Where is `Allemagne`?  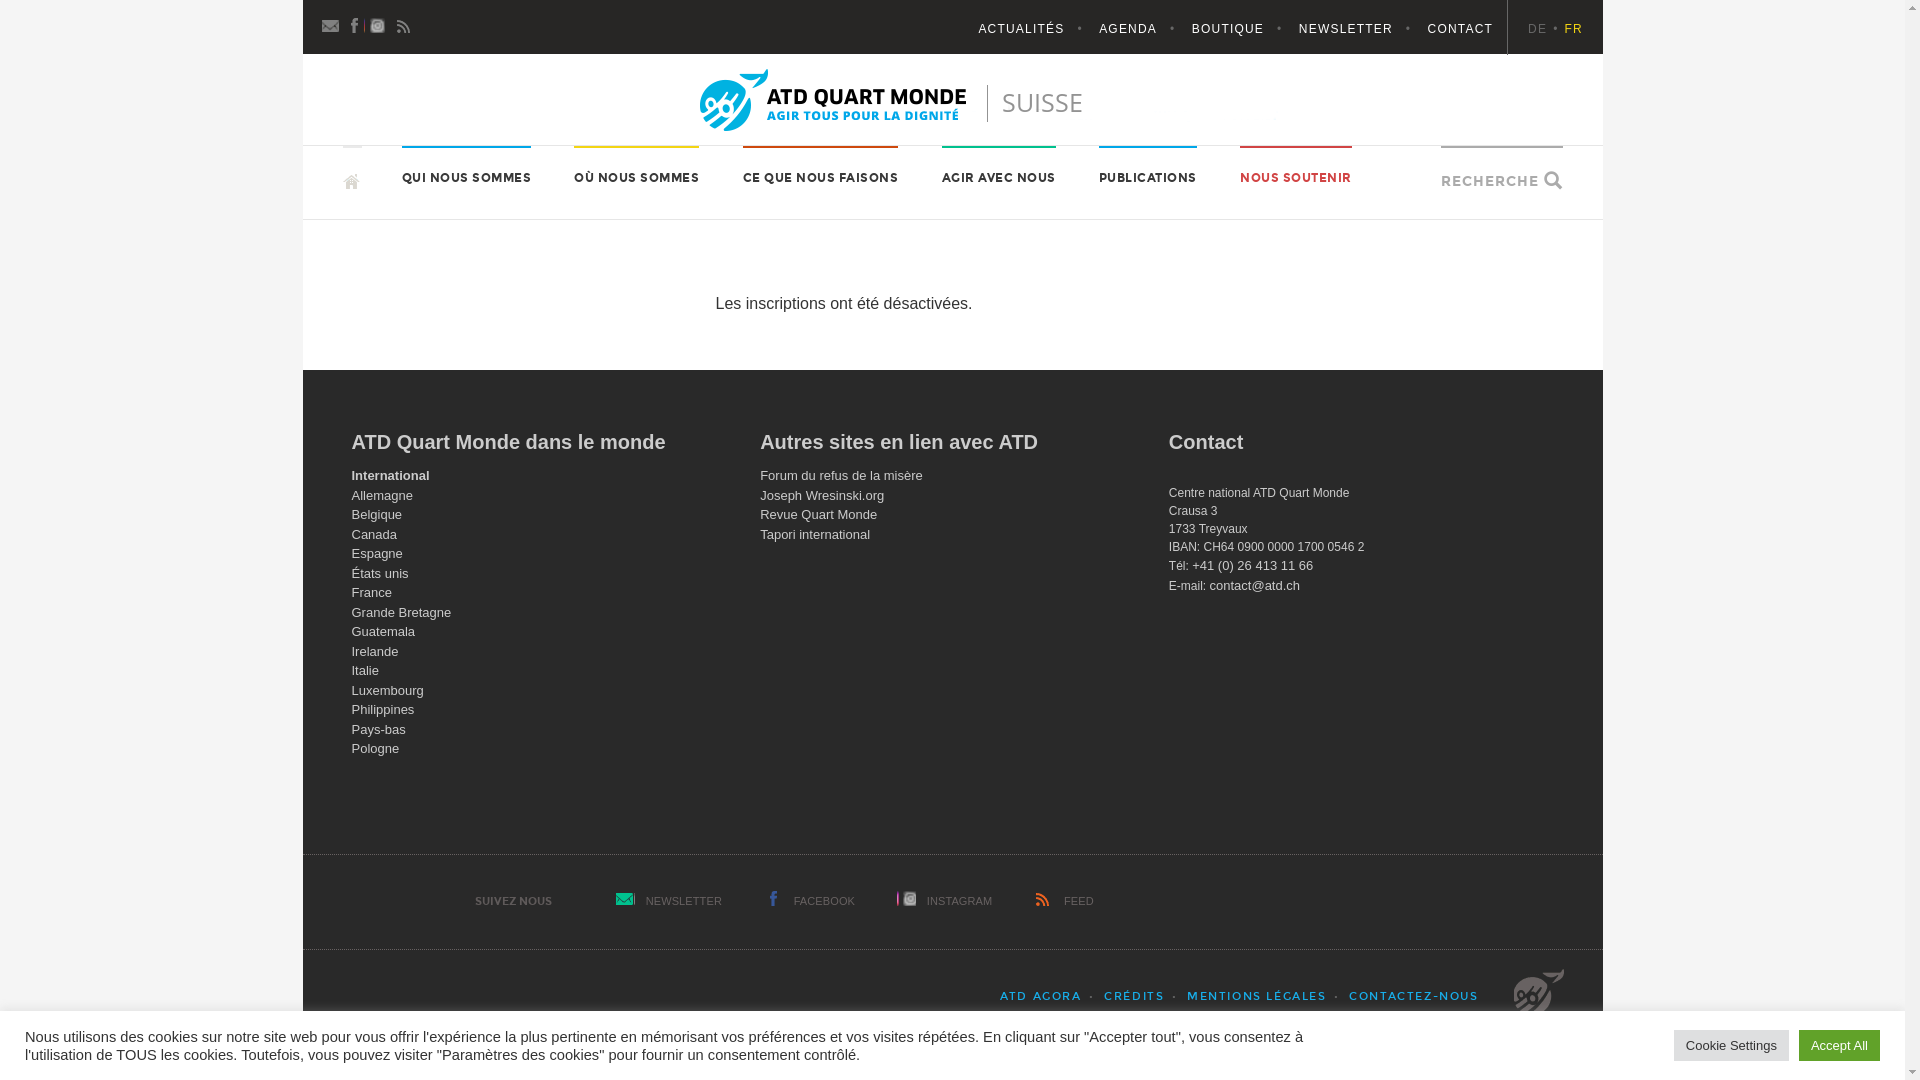 Allemagne is located at coordinates (382, 496).